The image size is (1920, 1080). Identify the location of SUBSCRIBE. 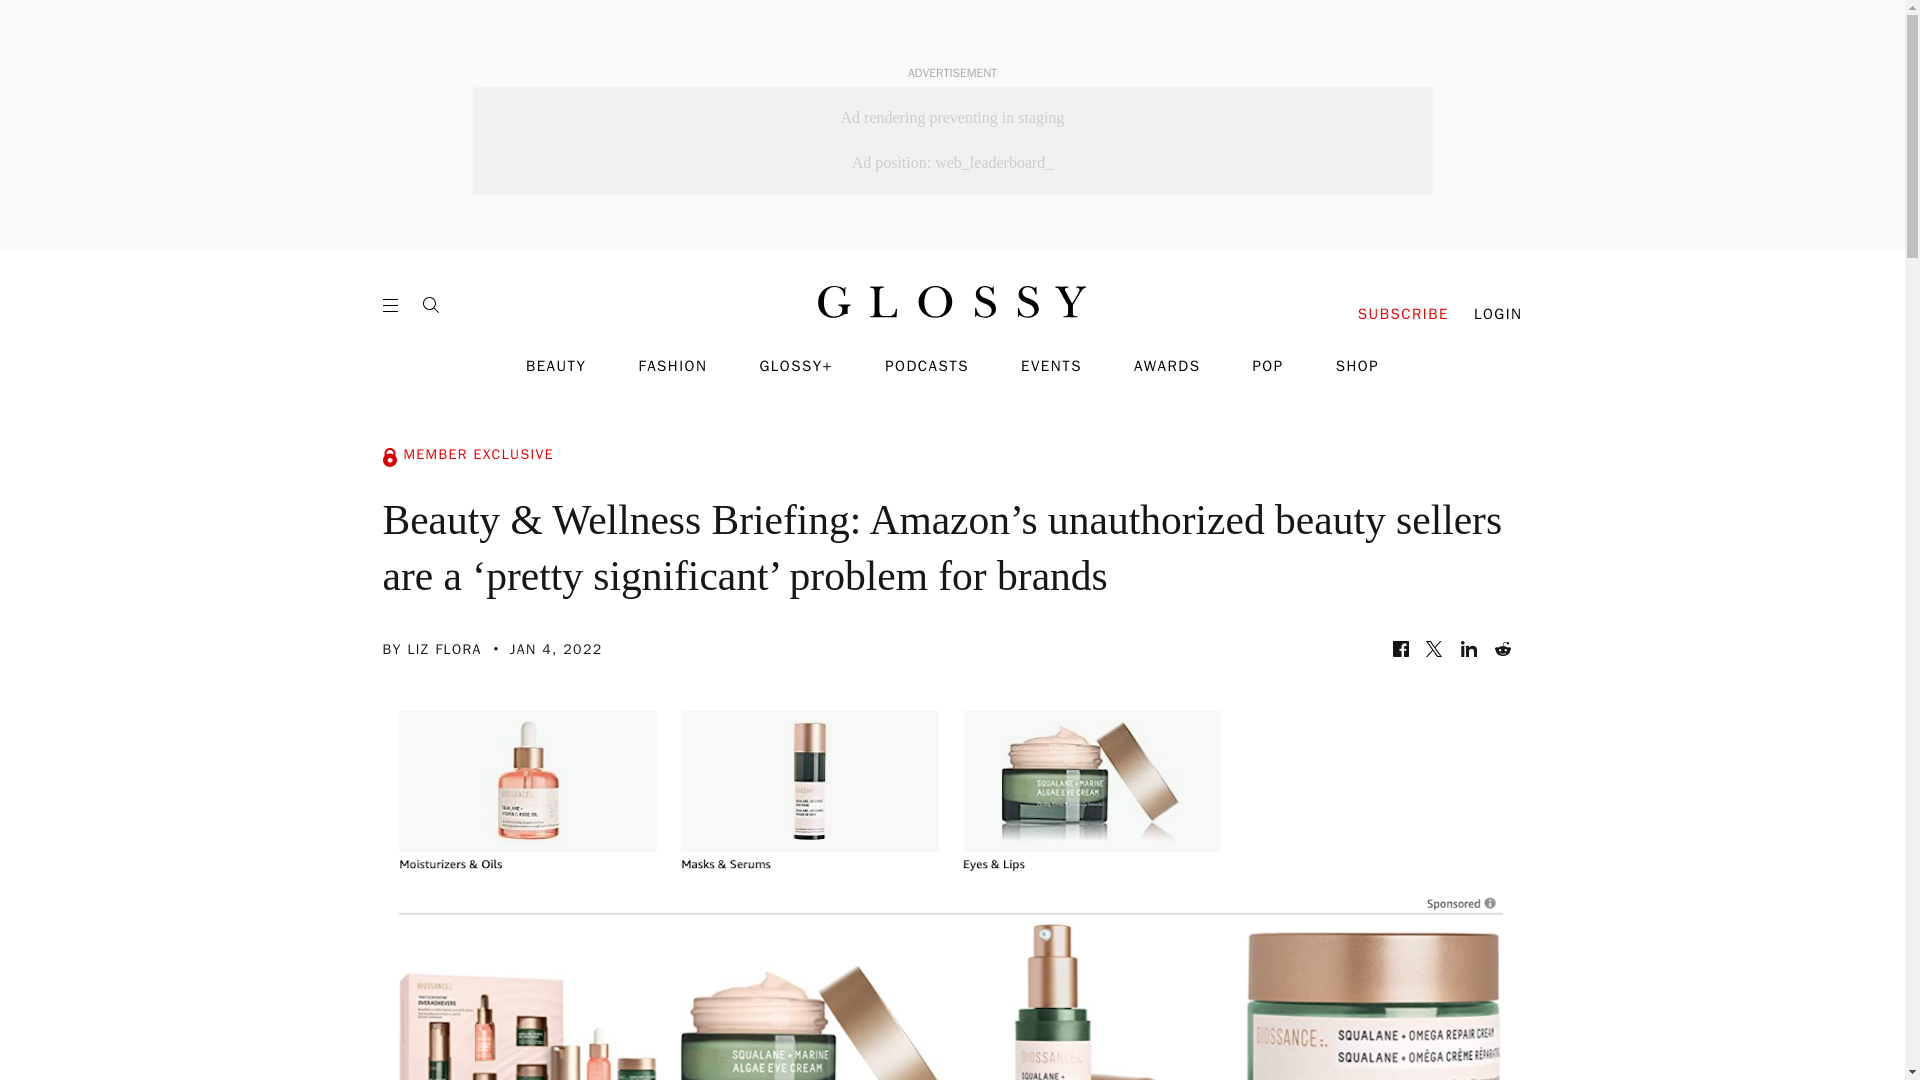
(1403, 314).